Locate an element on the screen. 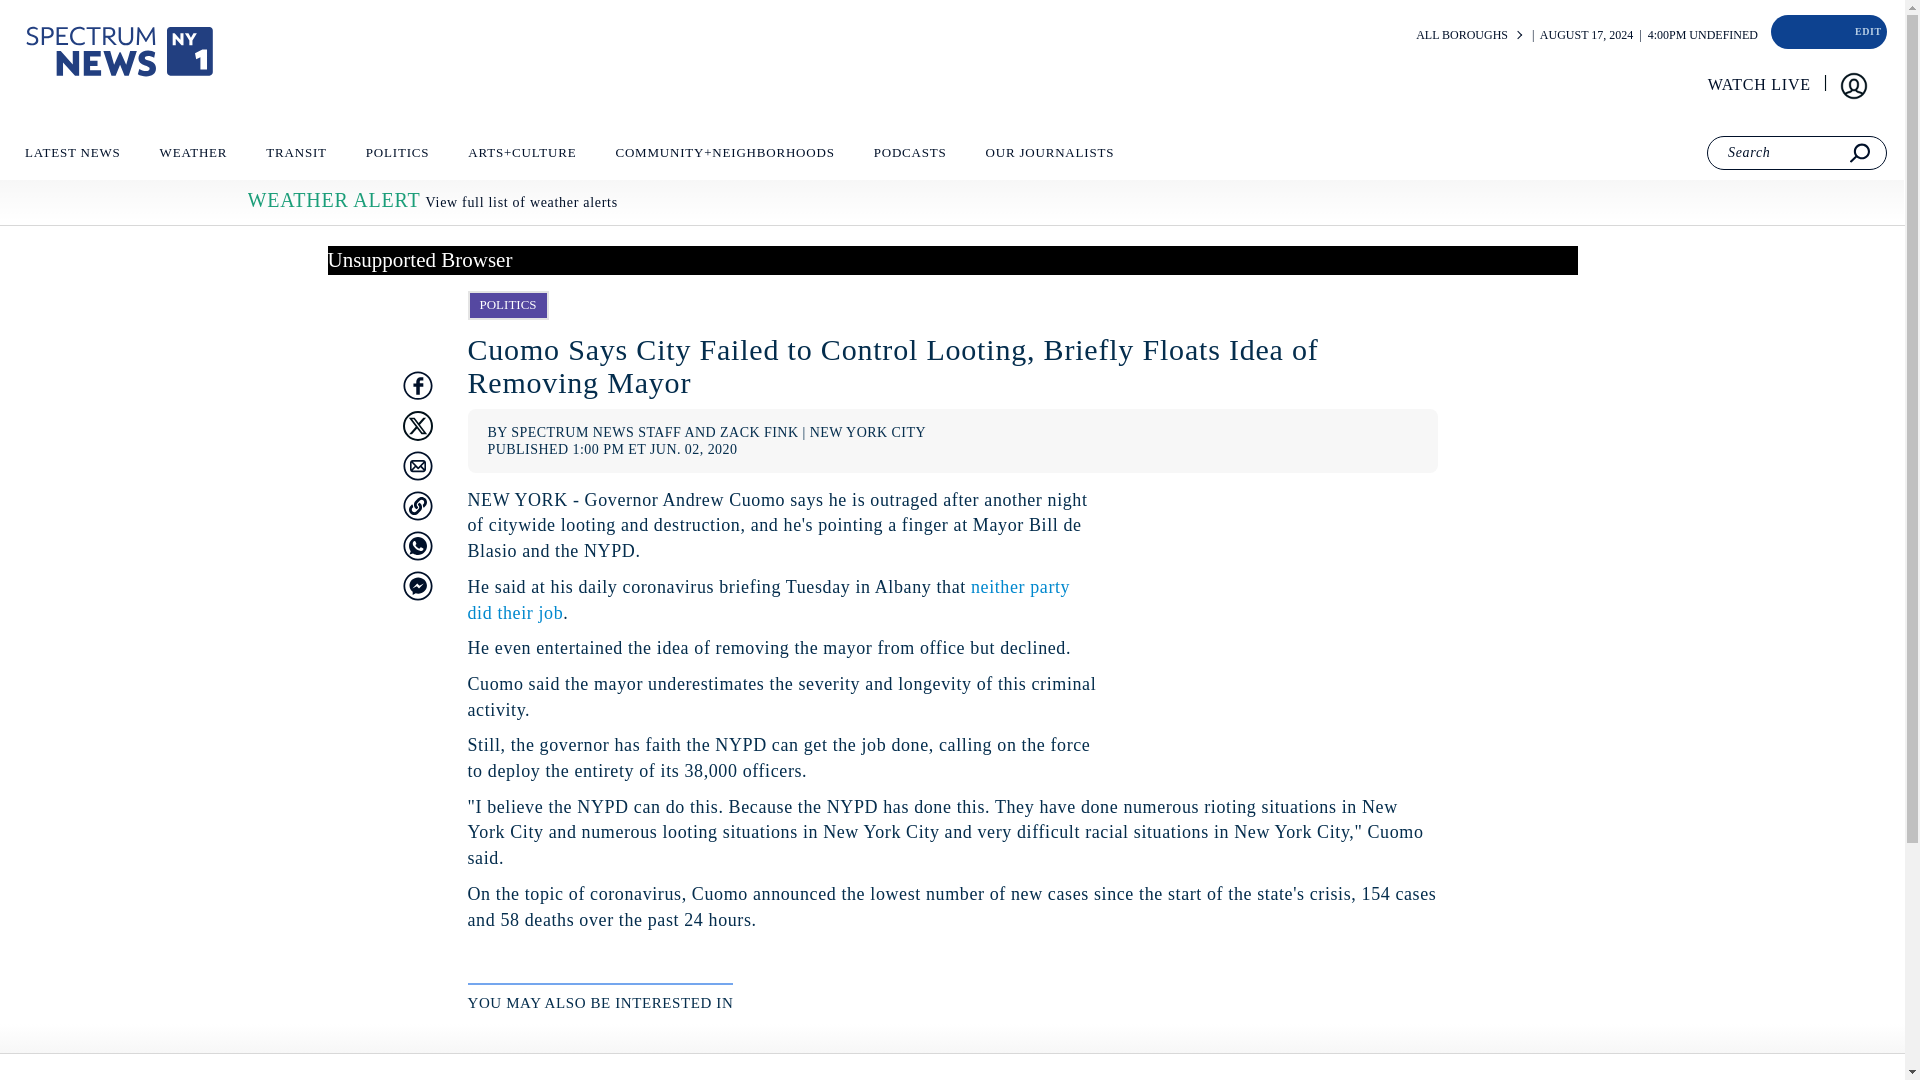 The height and width of the screenshot is (1080, 1920). Share with Facebook Messenger is located at coordinates (416, 586).